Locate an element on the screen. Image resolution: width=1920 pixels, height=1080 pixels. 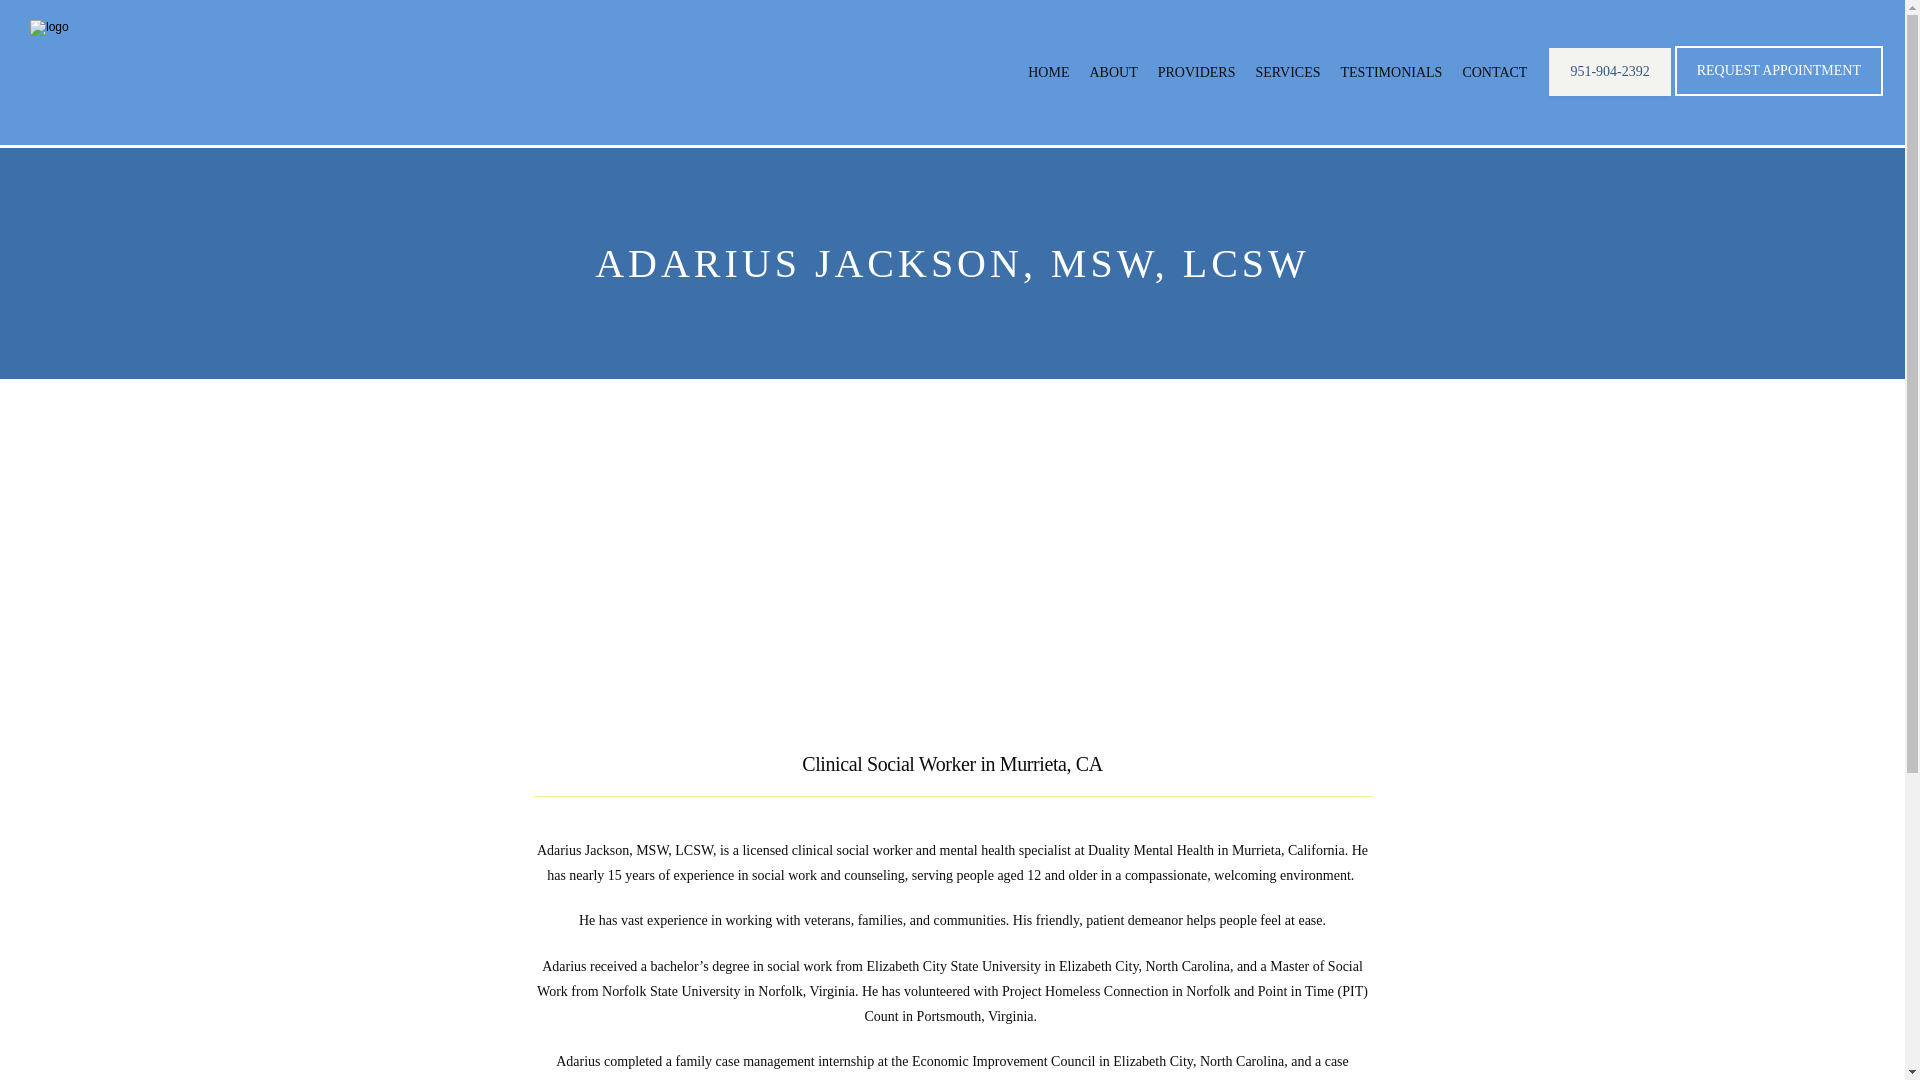
CONTACT is located at coordinates (1494, 72).